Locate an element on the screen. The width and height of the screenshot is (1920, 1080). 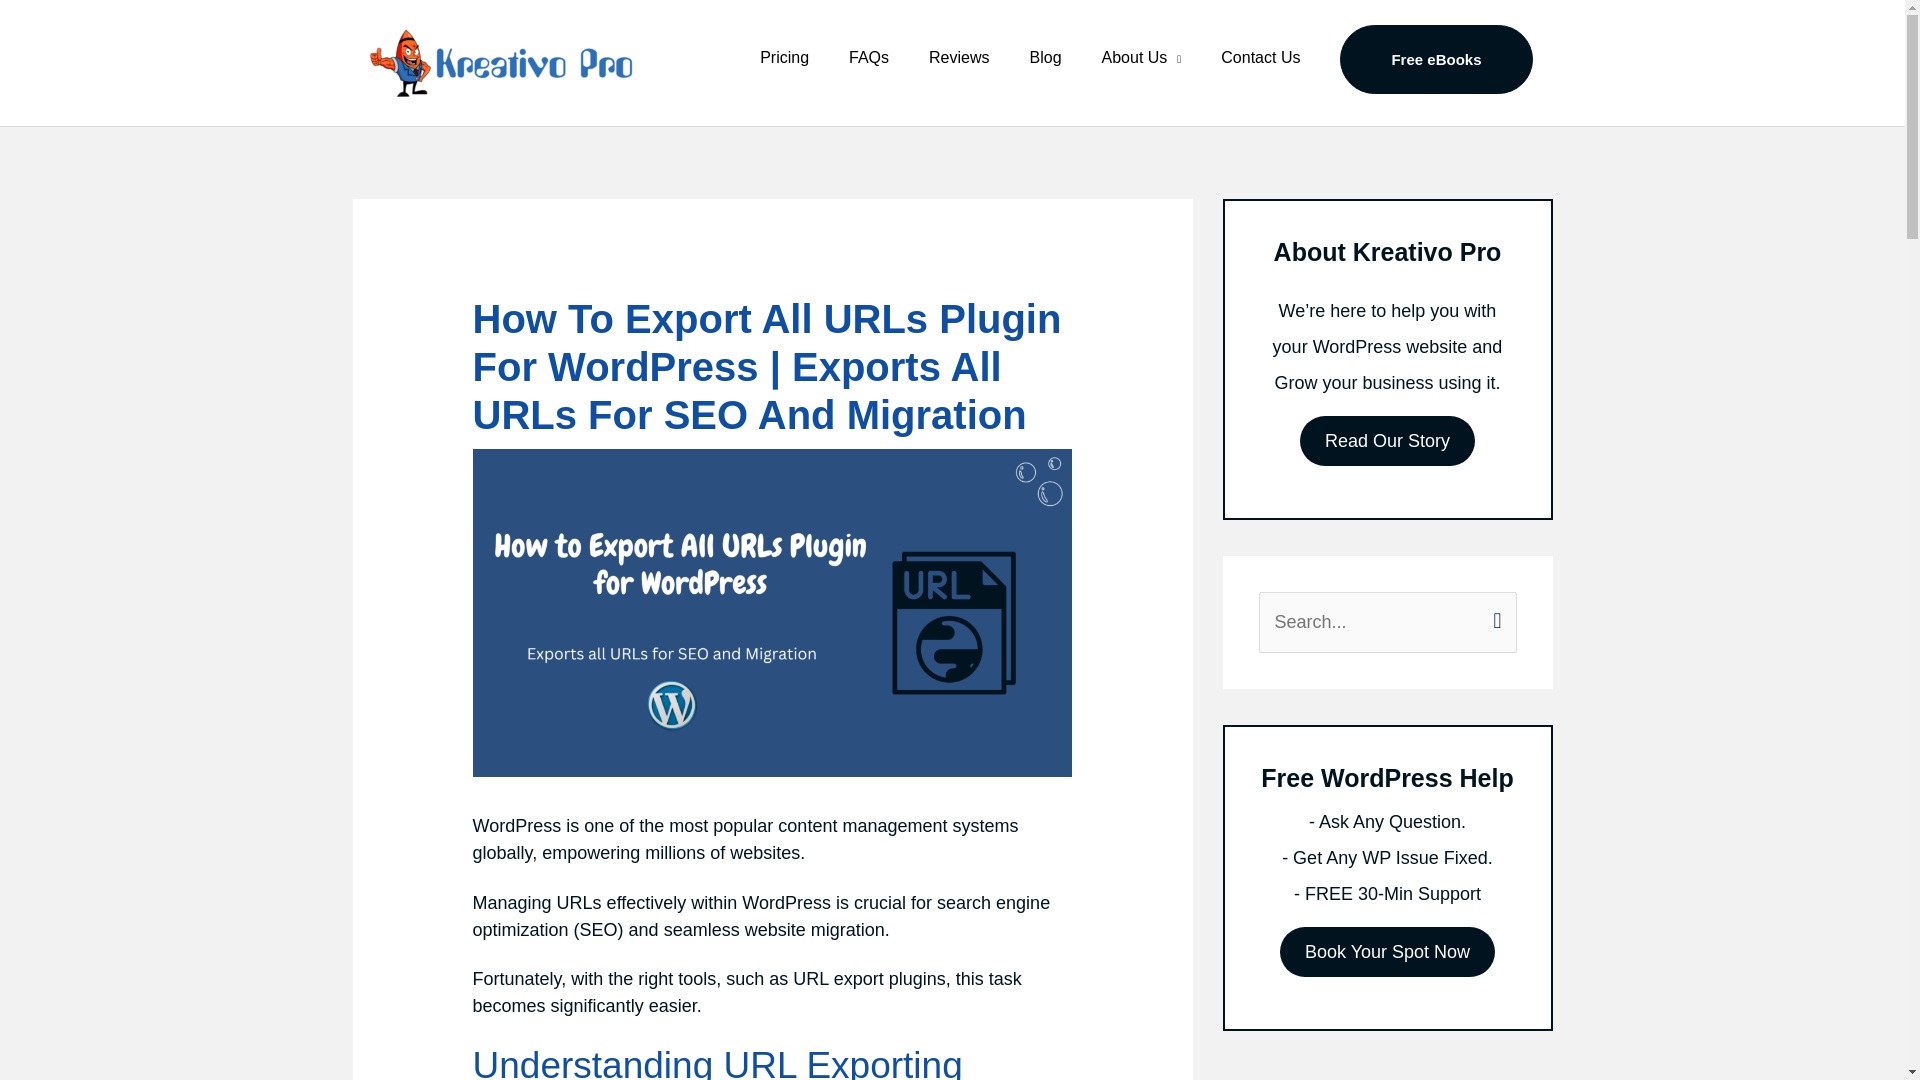
About Us is located at coordinates (1142, 58).